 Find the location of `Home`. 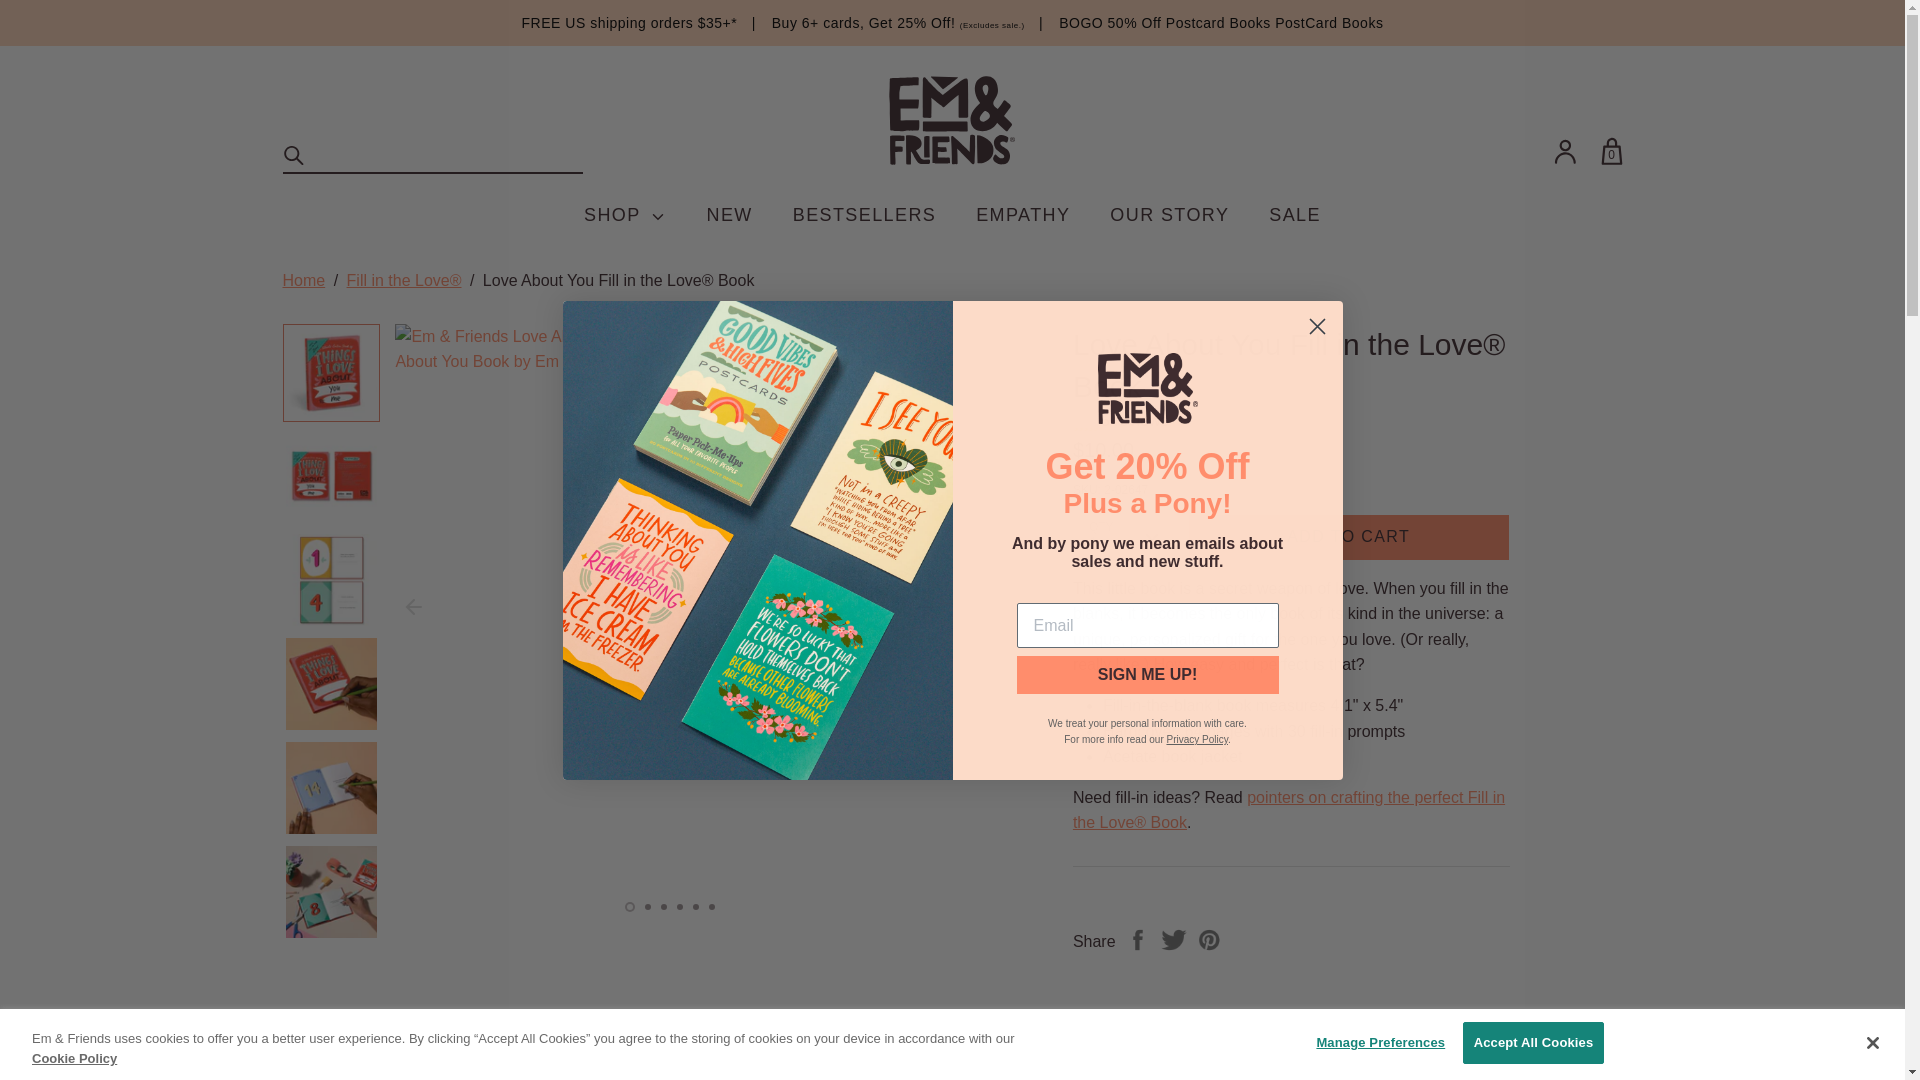

Home is located at coordinates (303, 280).